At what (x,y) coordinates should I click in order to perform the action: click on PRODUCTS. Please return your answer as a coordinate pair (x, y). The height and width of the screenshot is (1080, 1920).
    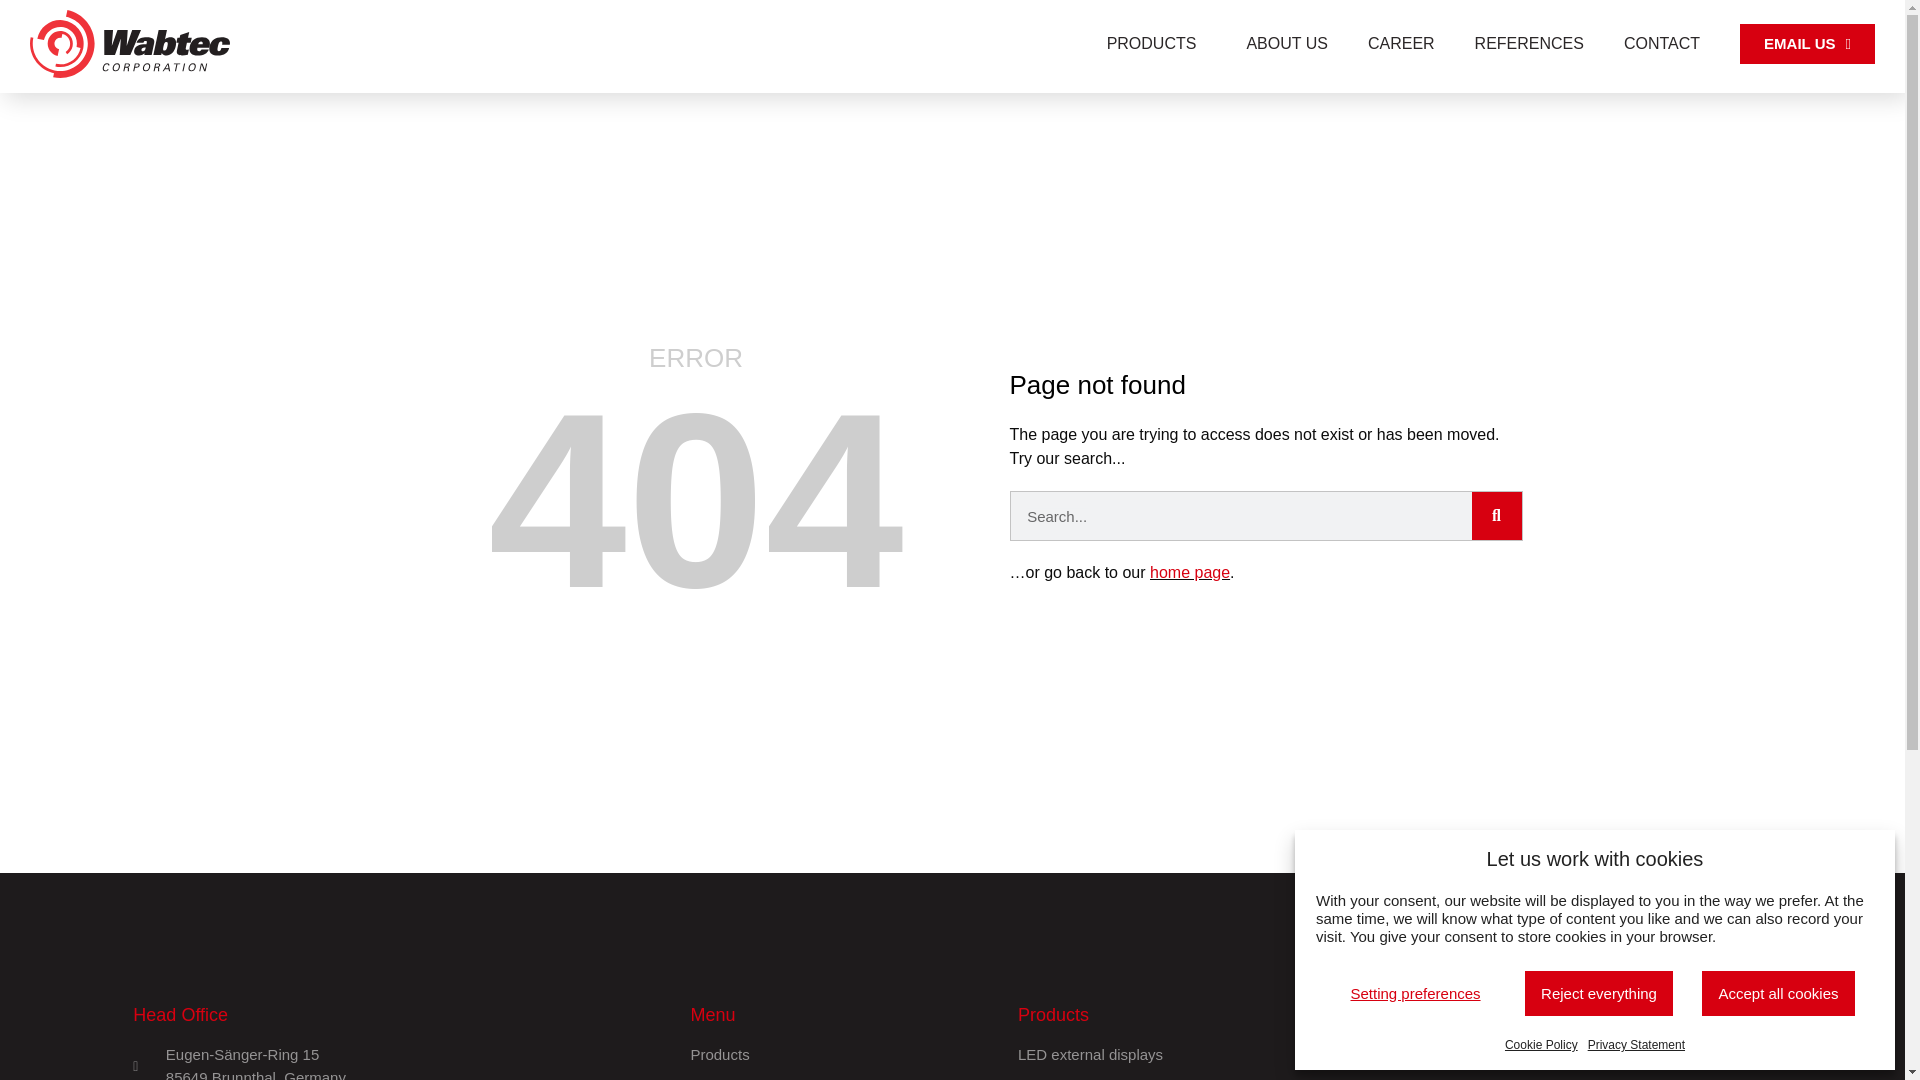
    Looking at the image, I should click on (1157, 44).